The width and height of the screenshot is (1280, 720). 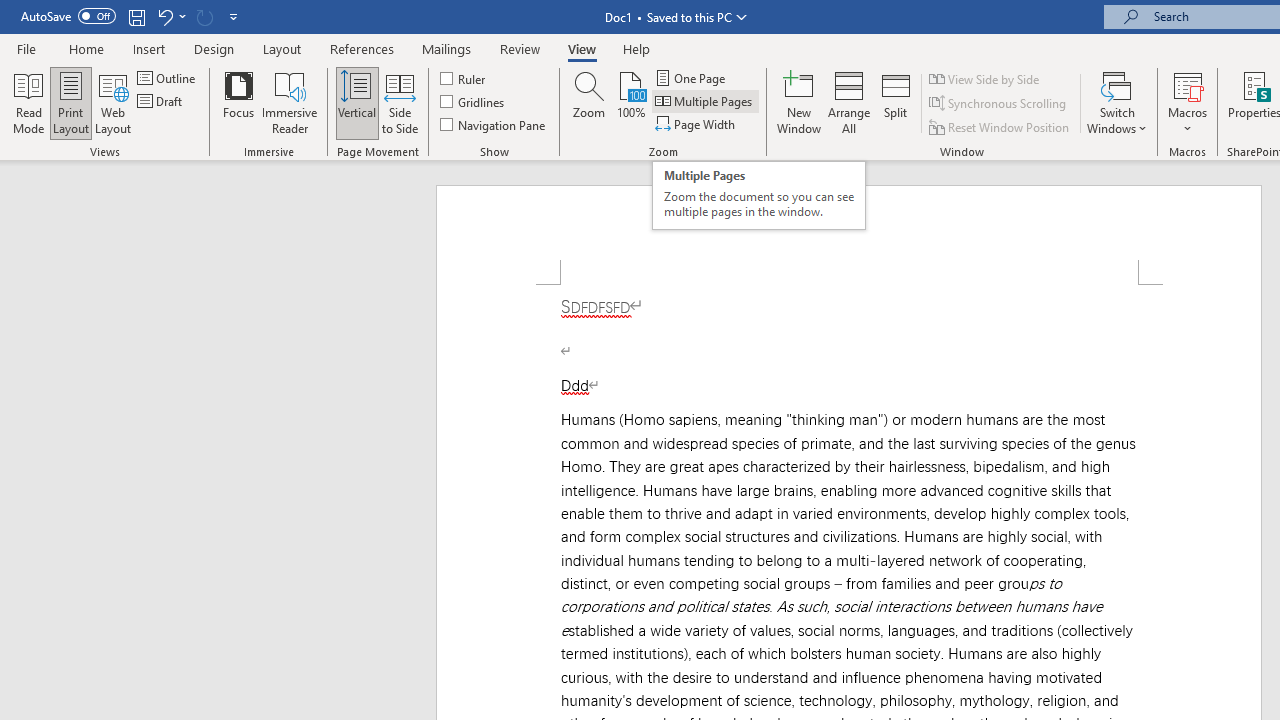 I want to click on 100%, so click(x=630, y=102).